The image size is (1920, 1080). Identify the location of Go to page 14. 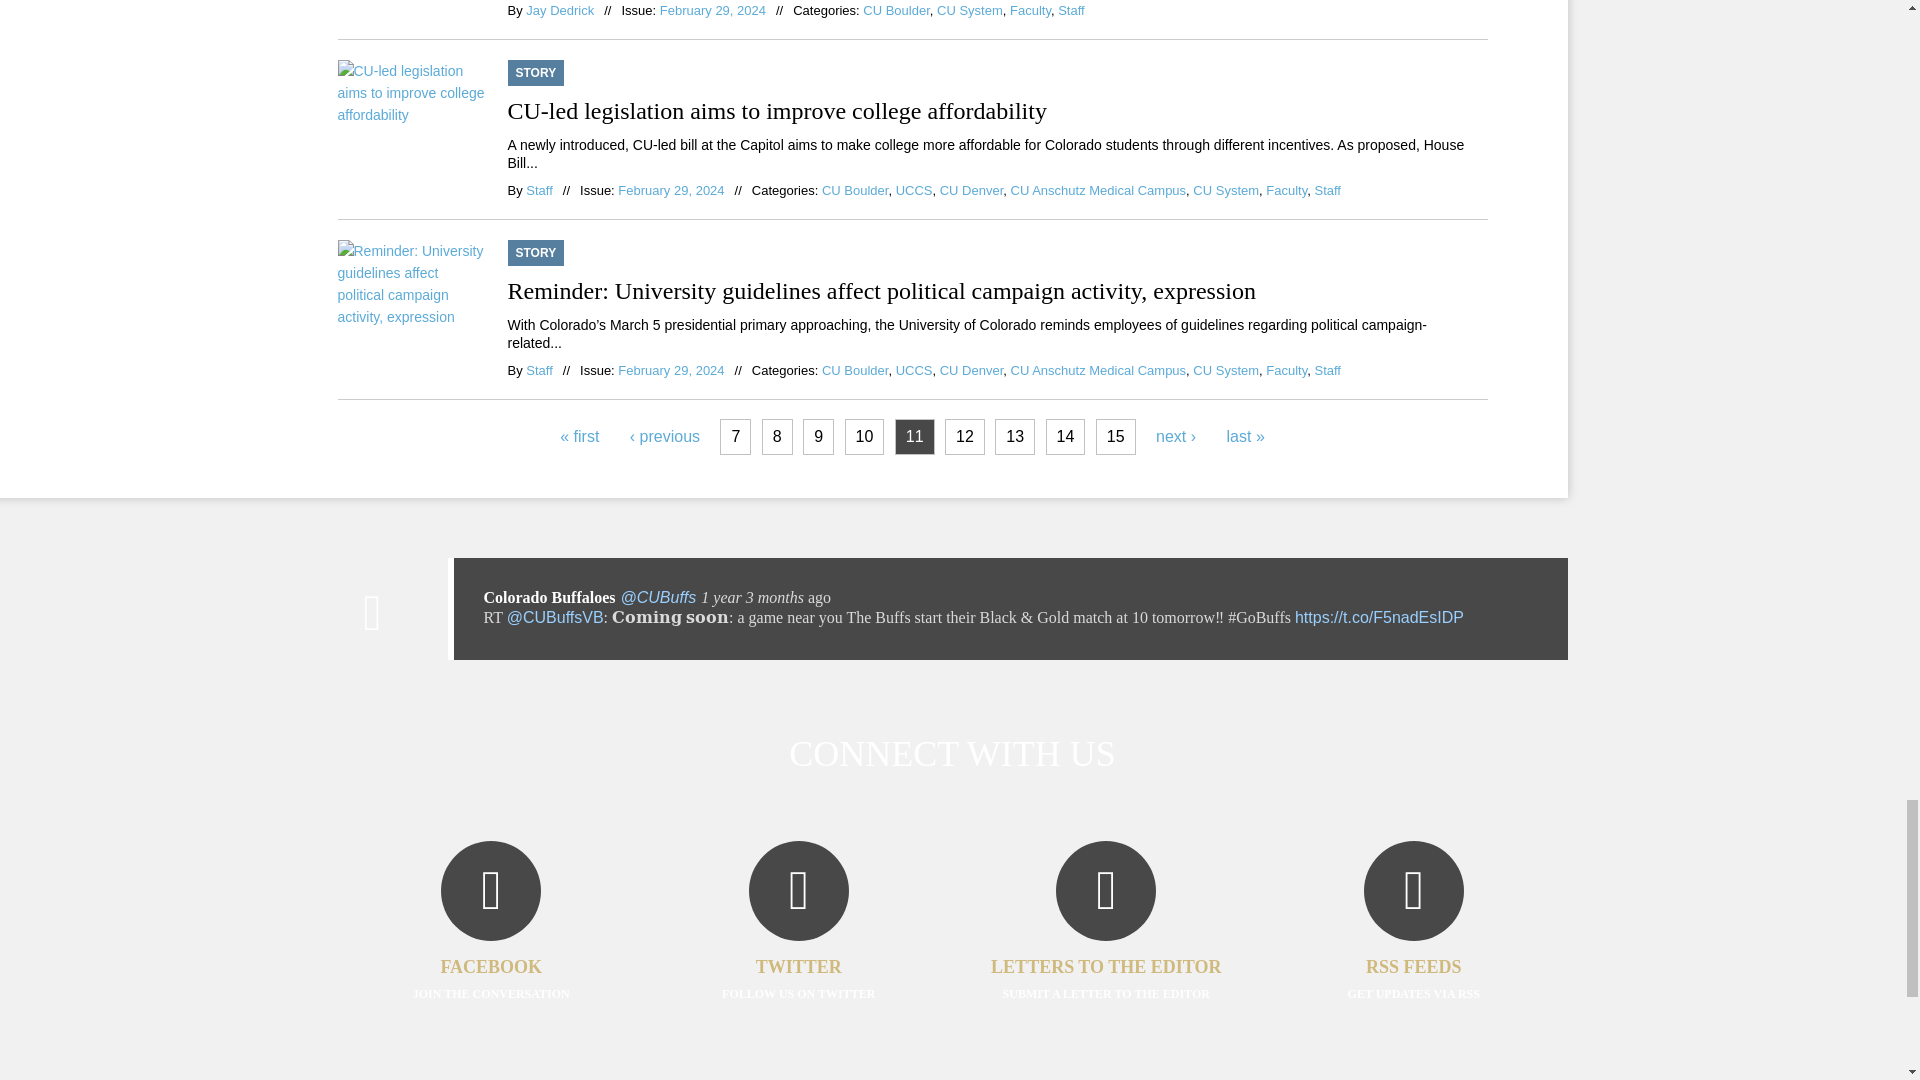
(1065, 436).